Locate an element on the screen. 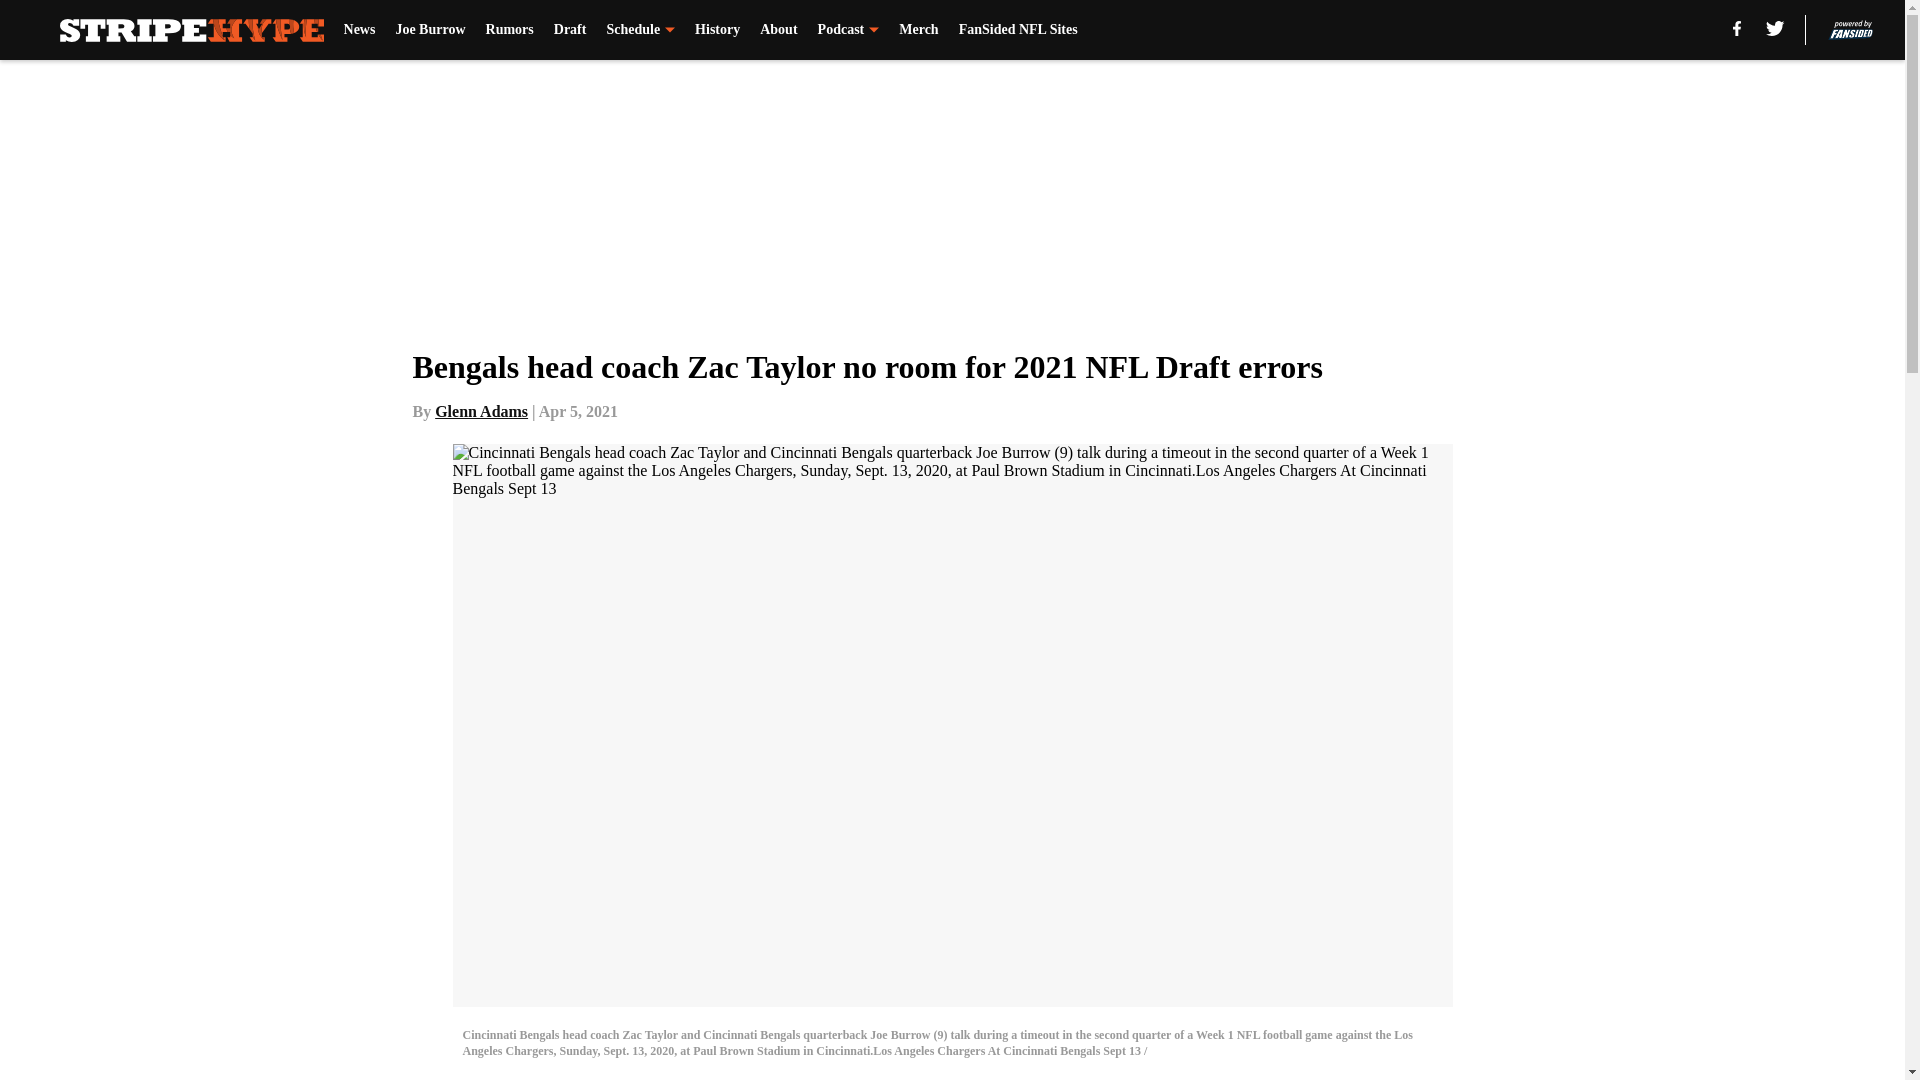  Merch is located at coordinates (918, 30).